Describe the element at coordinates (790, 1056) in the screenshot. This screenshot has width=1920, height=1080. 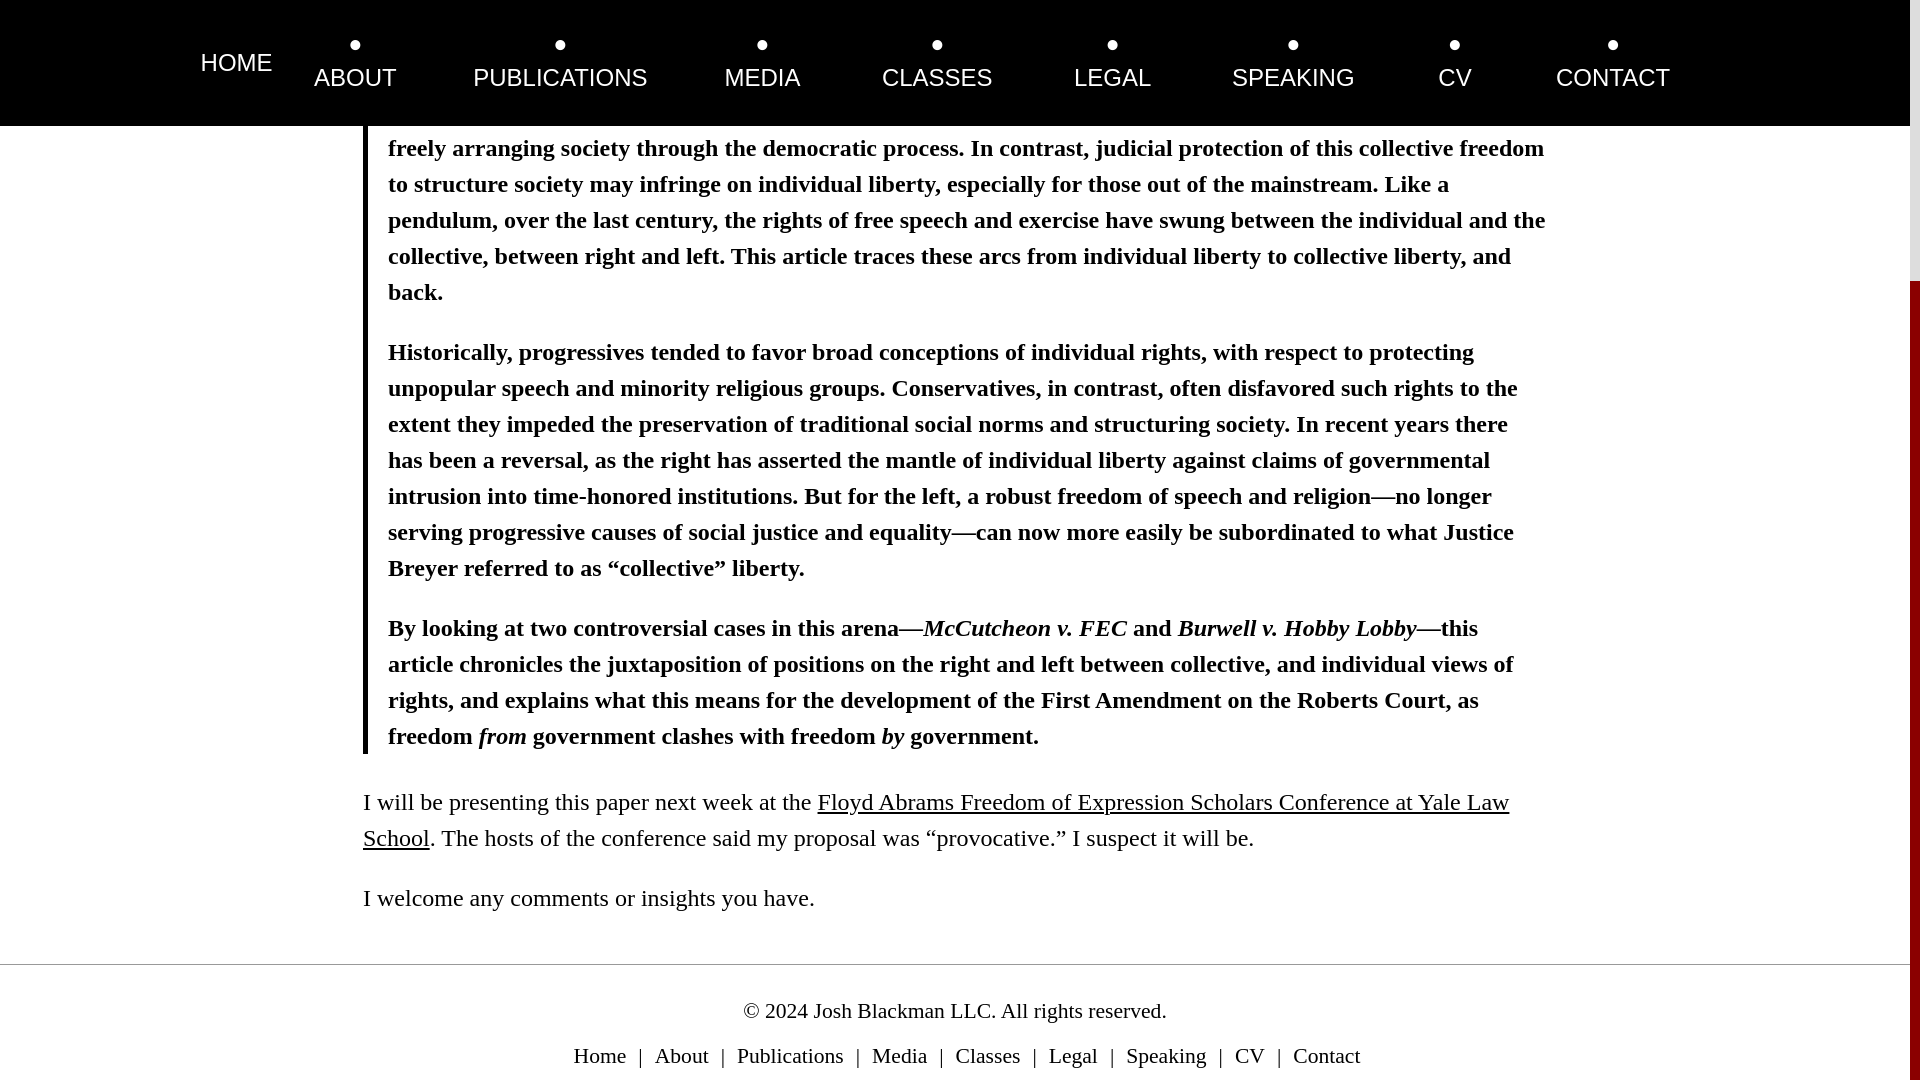
I see `Publications` at that location.